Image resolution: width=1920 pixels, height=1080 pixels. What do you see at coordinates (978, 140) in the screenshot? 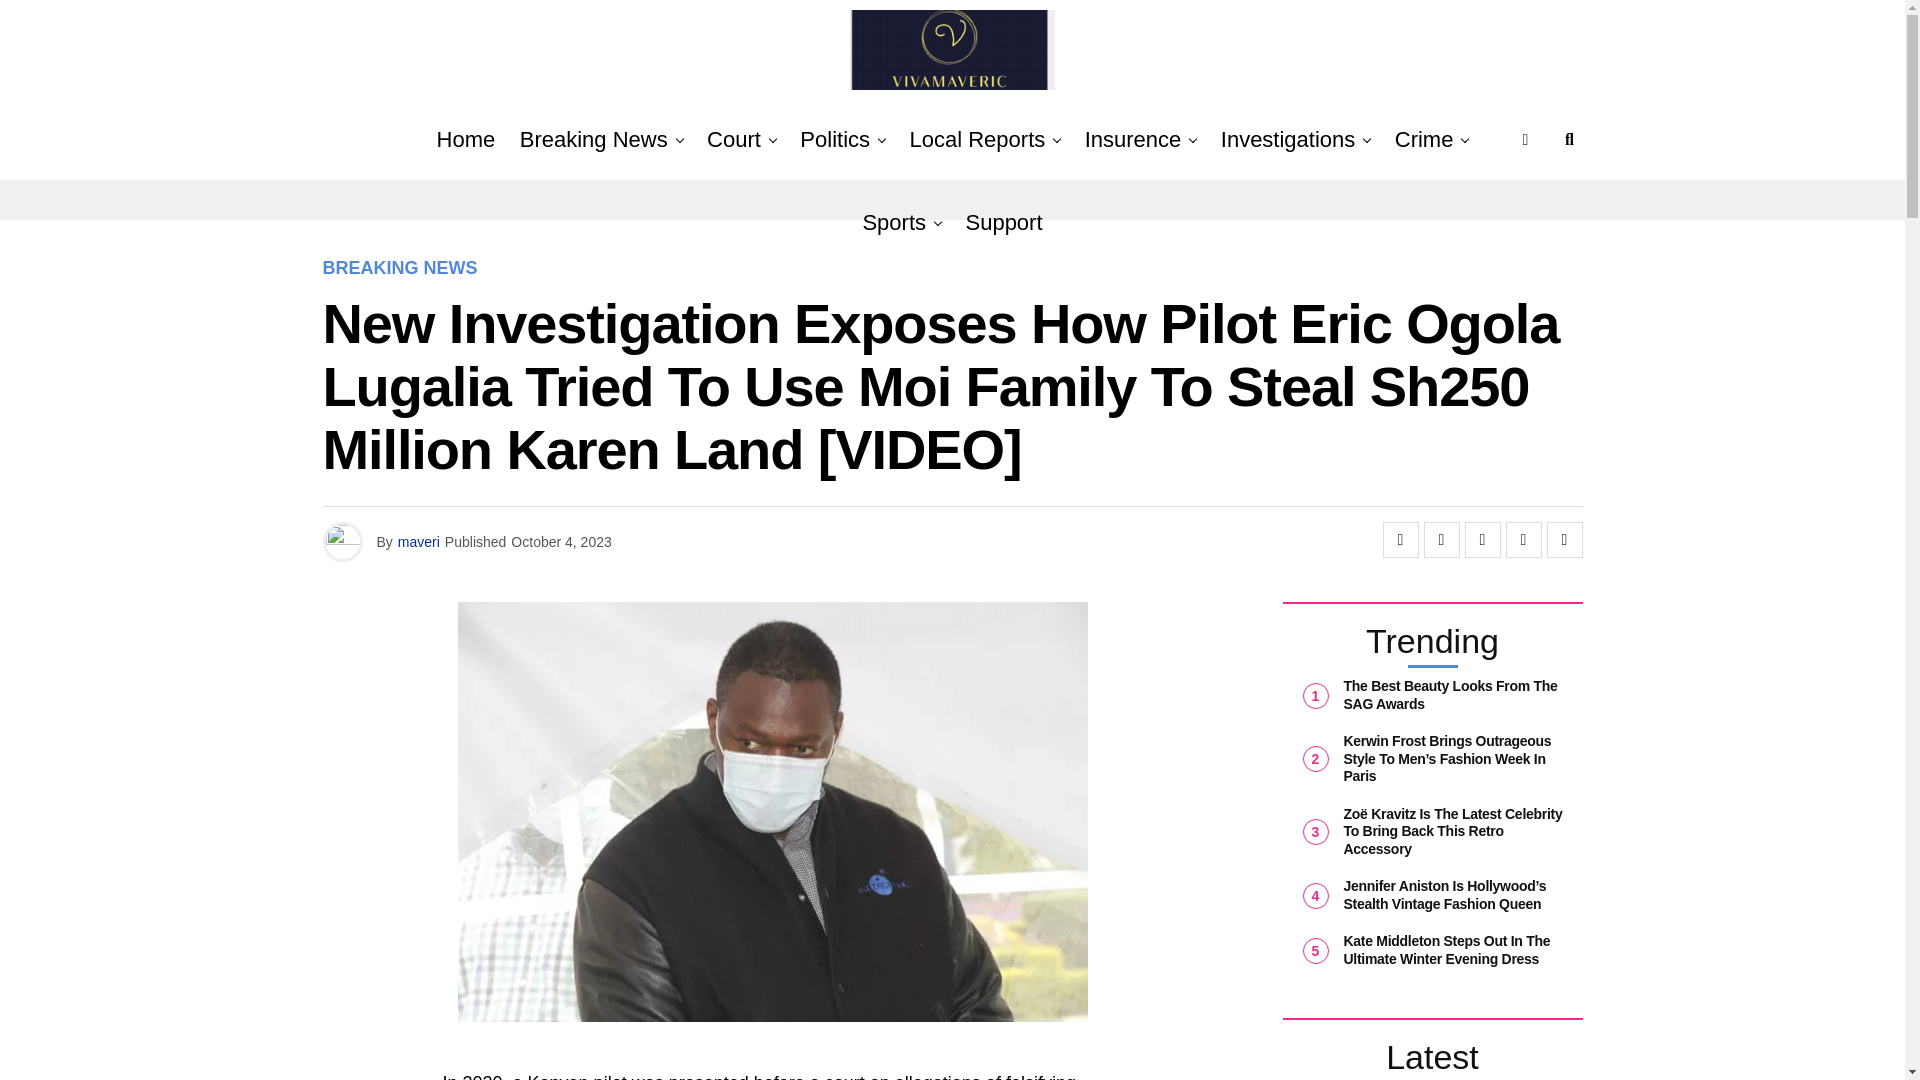
I see `Local Reports` at bounding box center [978, 140].